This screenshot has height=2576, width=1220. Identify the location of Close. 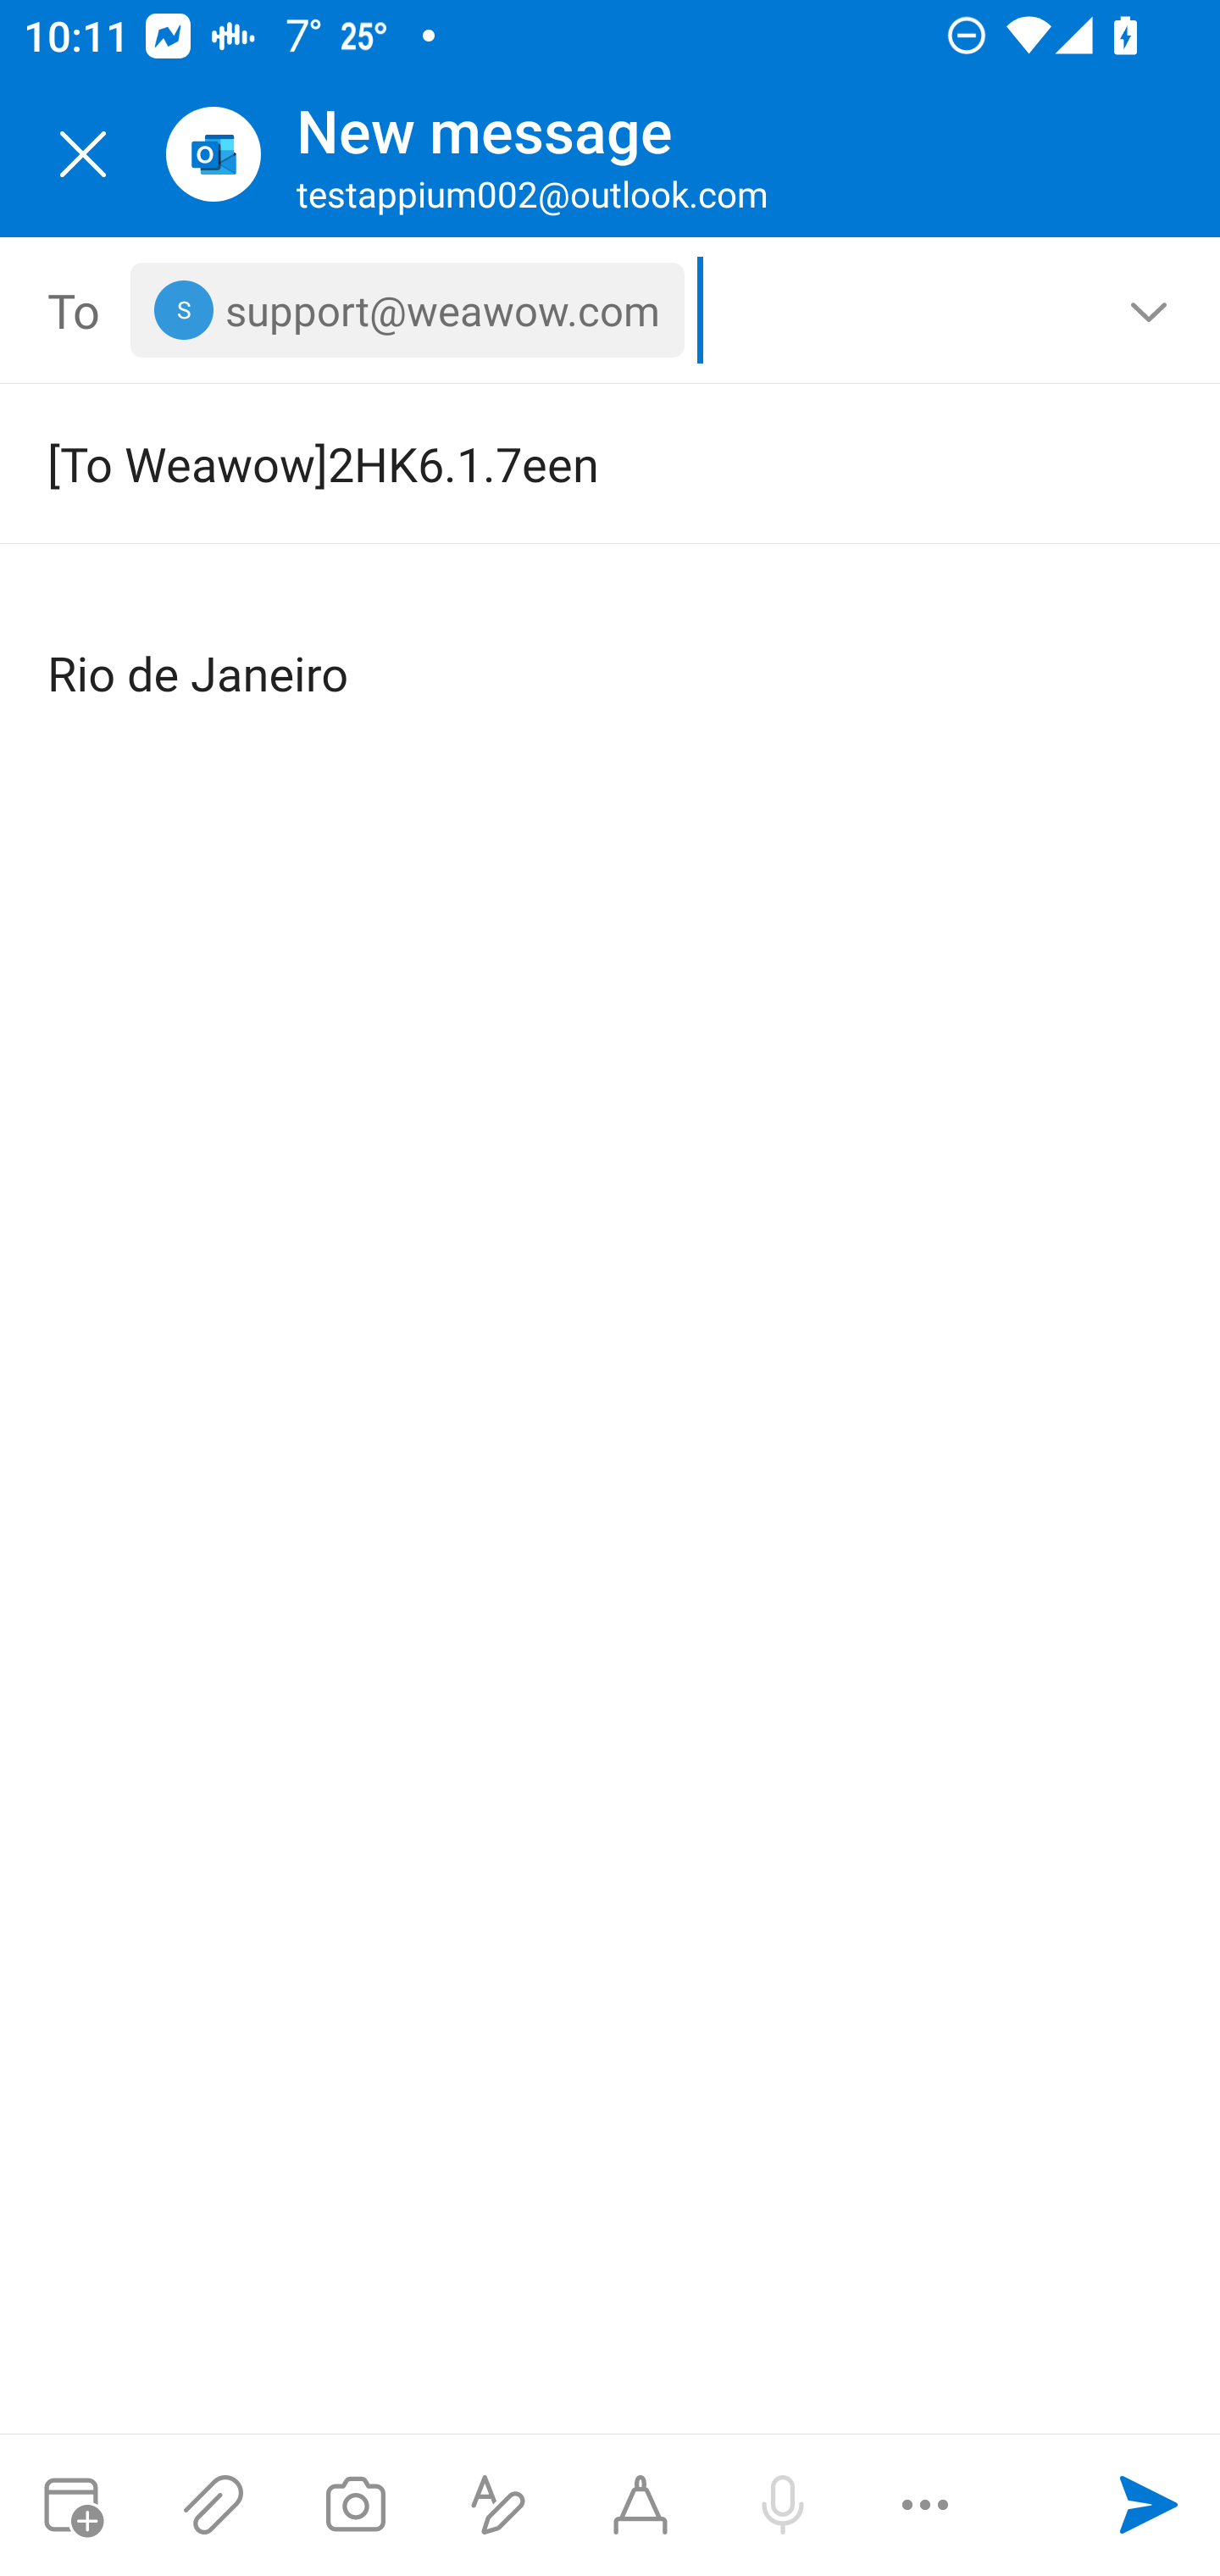
(83, 154).